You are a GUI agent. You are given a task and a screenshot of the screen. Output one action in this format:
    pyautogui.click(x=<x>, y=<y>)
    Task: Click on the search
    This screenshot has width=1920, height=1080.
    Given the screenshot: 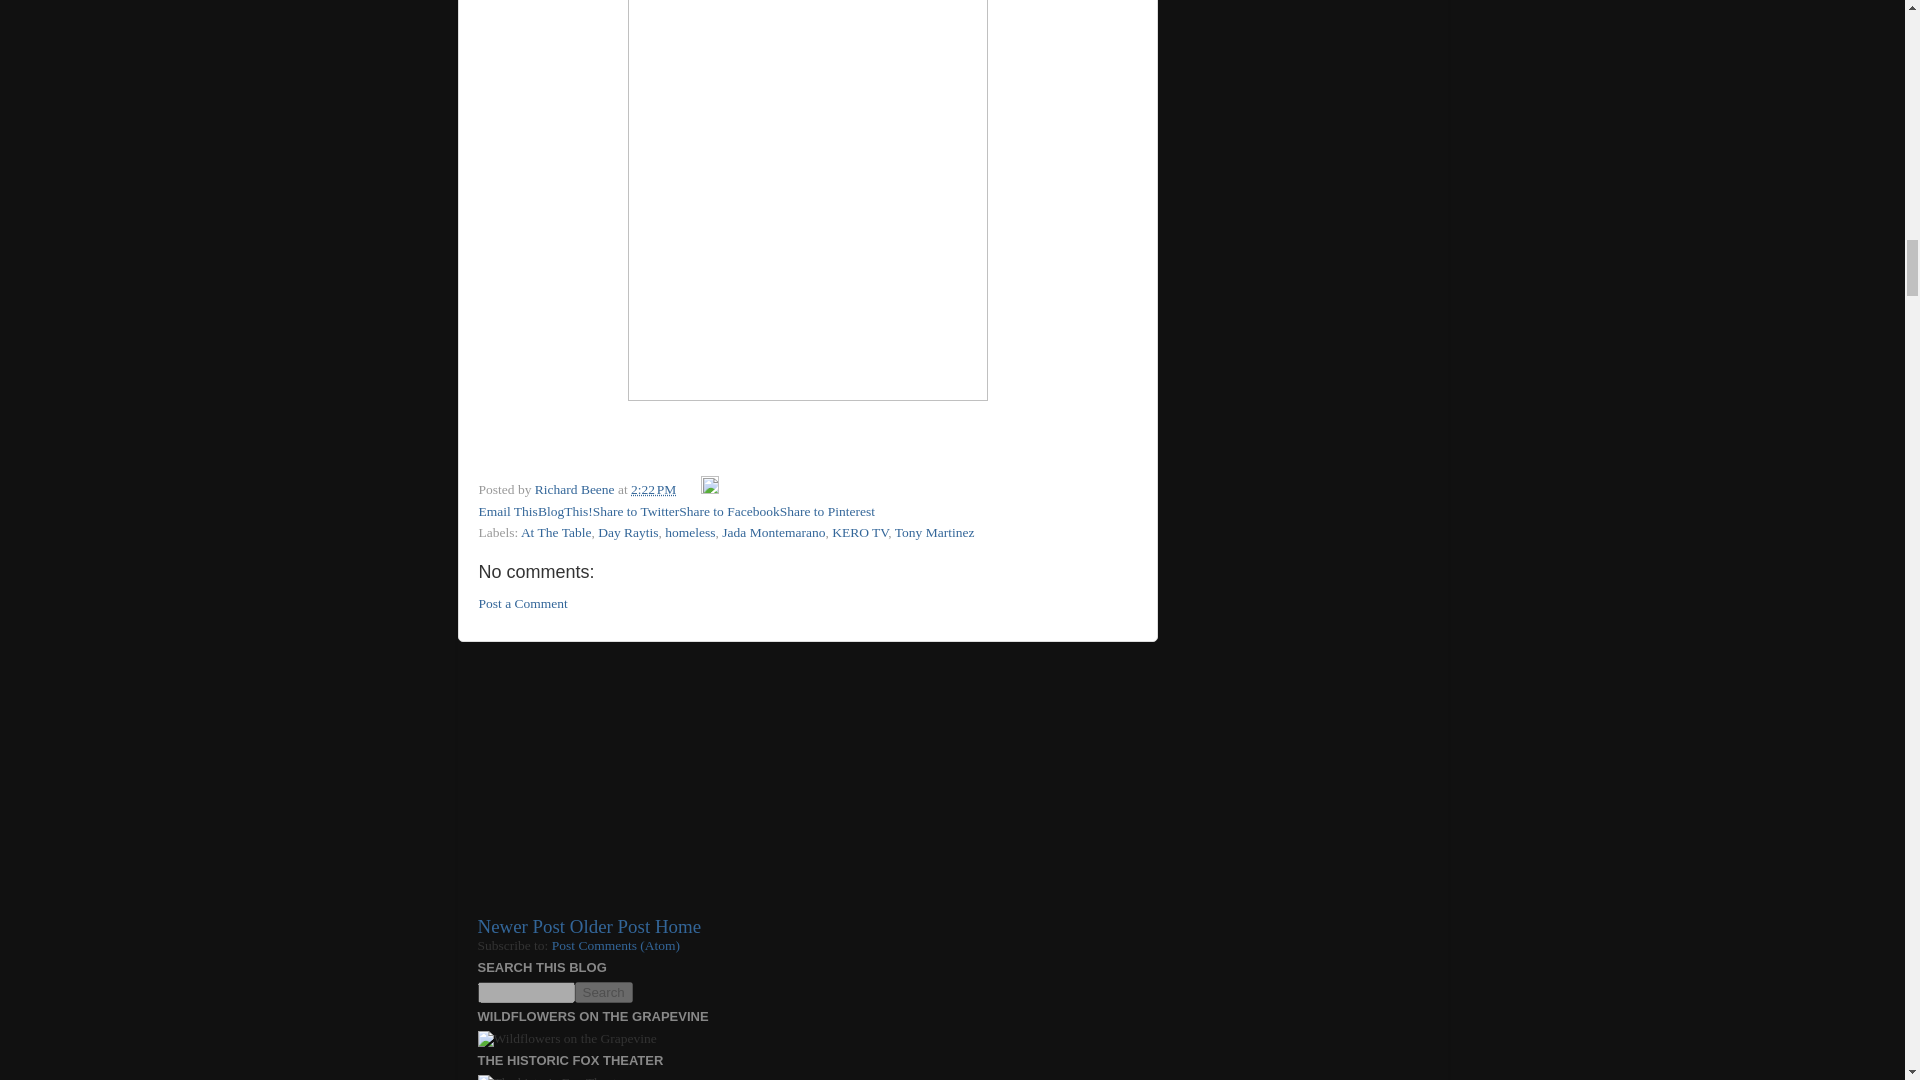 What is the action you would take?
    pyautogui.click(x=602, y=992)
    